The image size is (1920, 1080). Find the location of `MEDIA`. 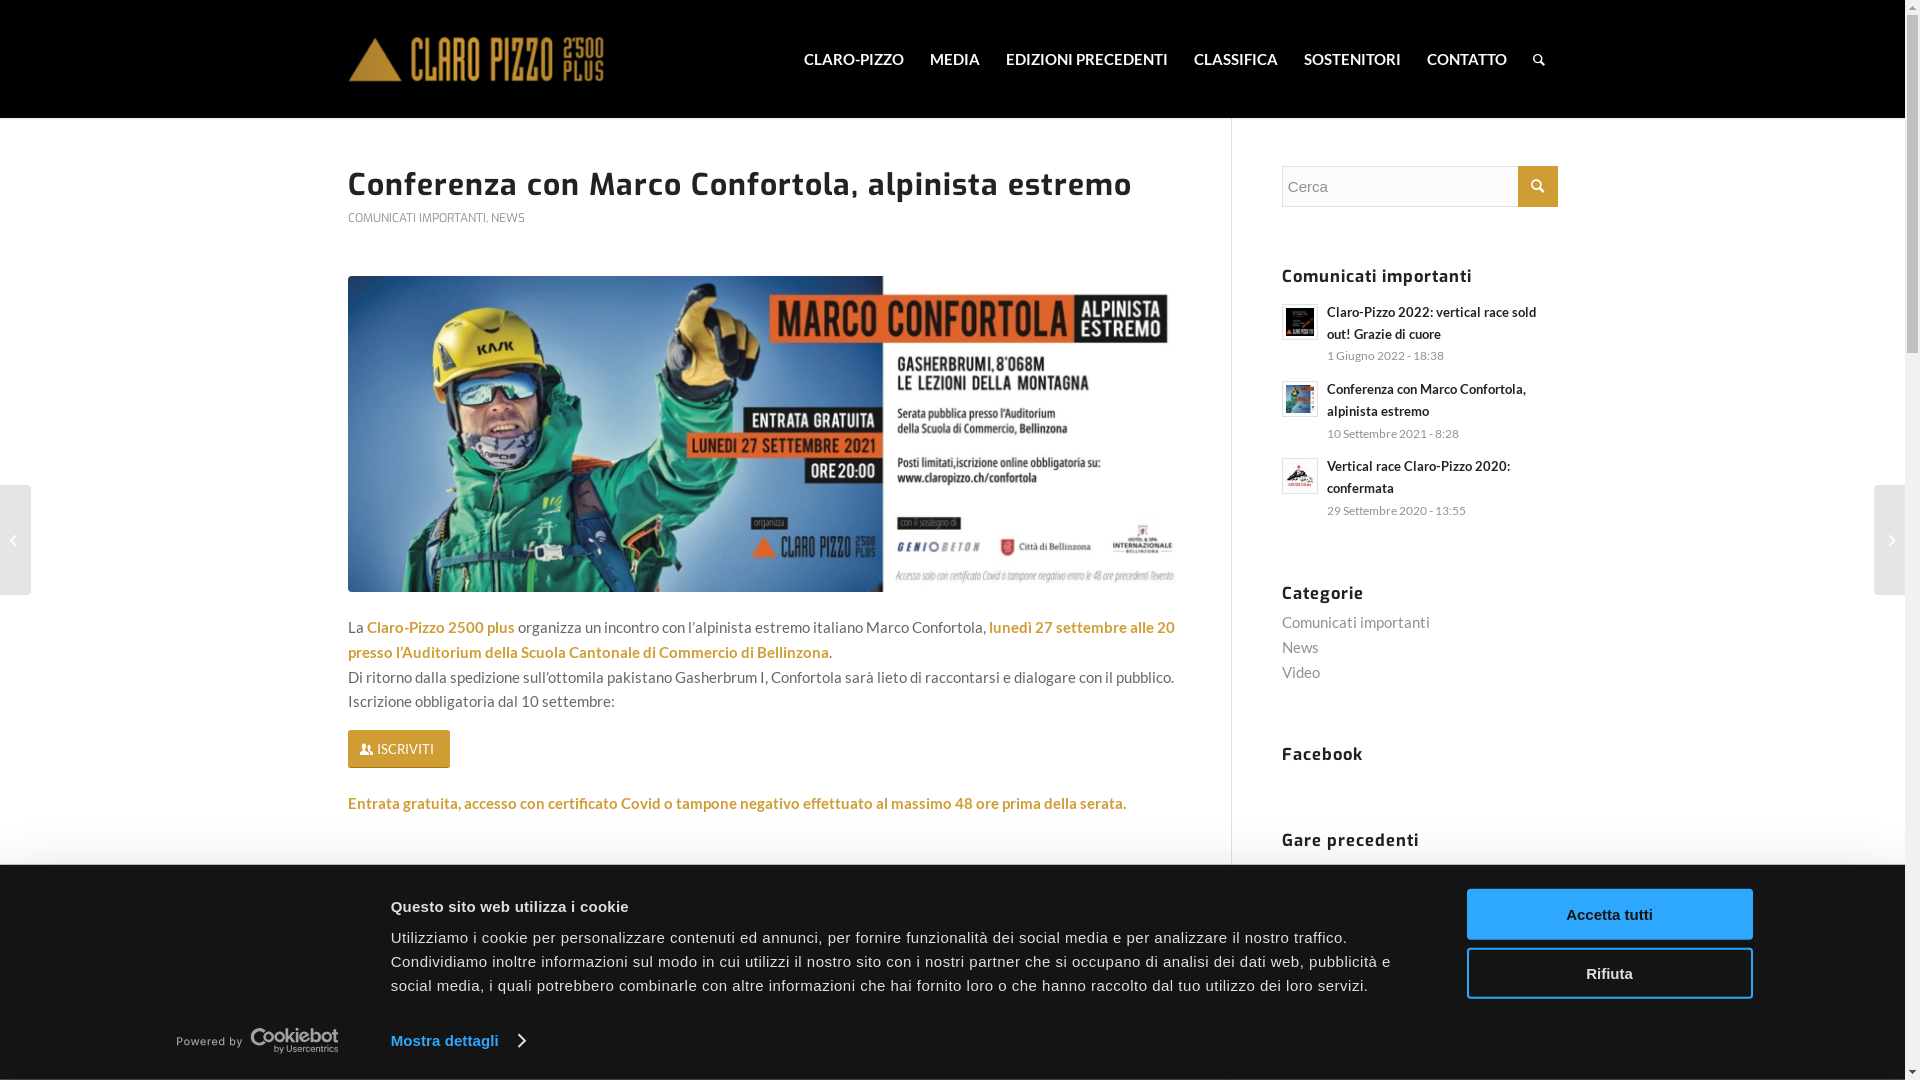

MEDIA is located at coordinates (954, 59).